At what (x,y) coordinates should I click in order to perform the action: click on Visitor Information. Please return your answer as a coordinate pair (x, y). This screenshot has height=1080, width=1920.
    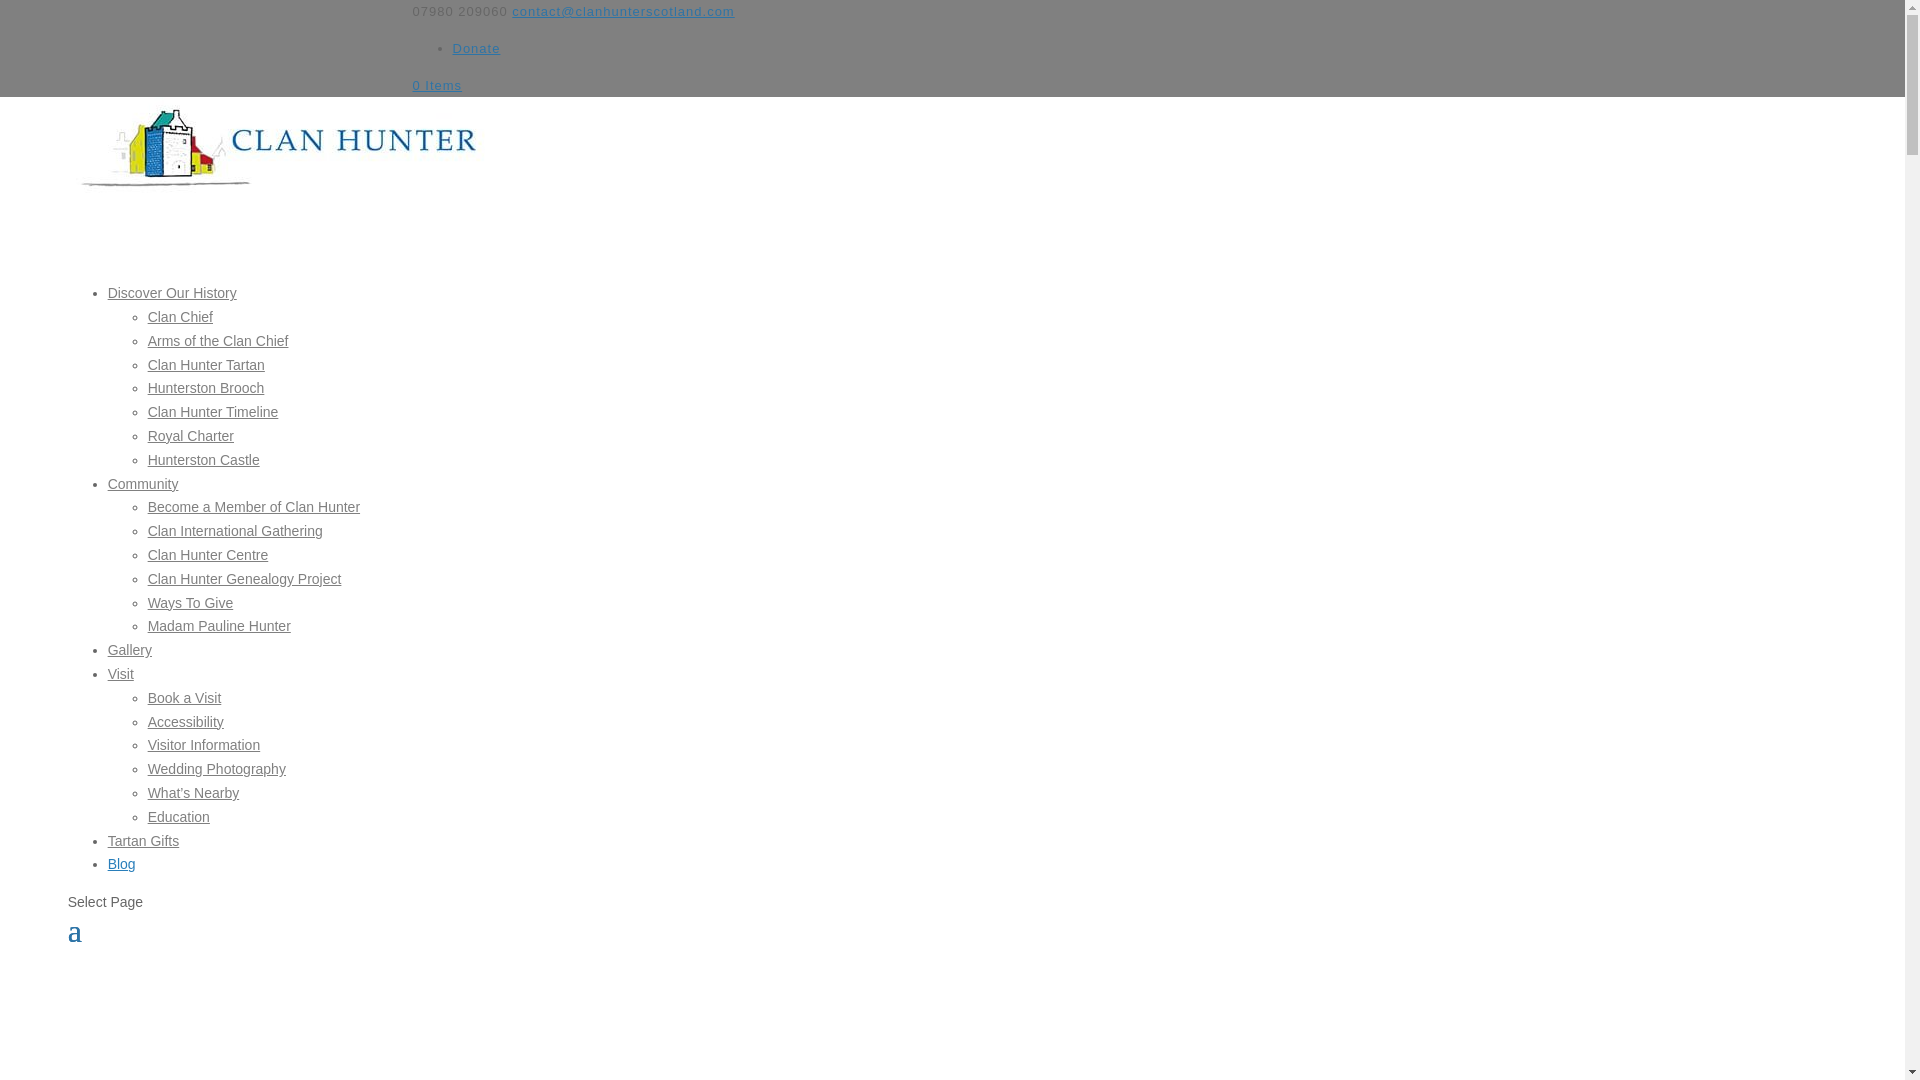
    Looking at the image, I should click on (204, 744).